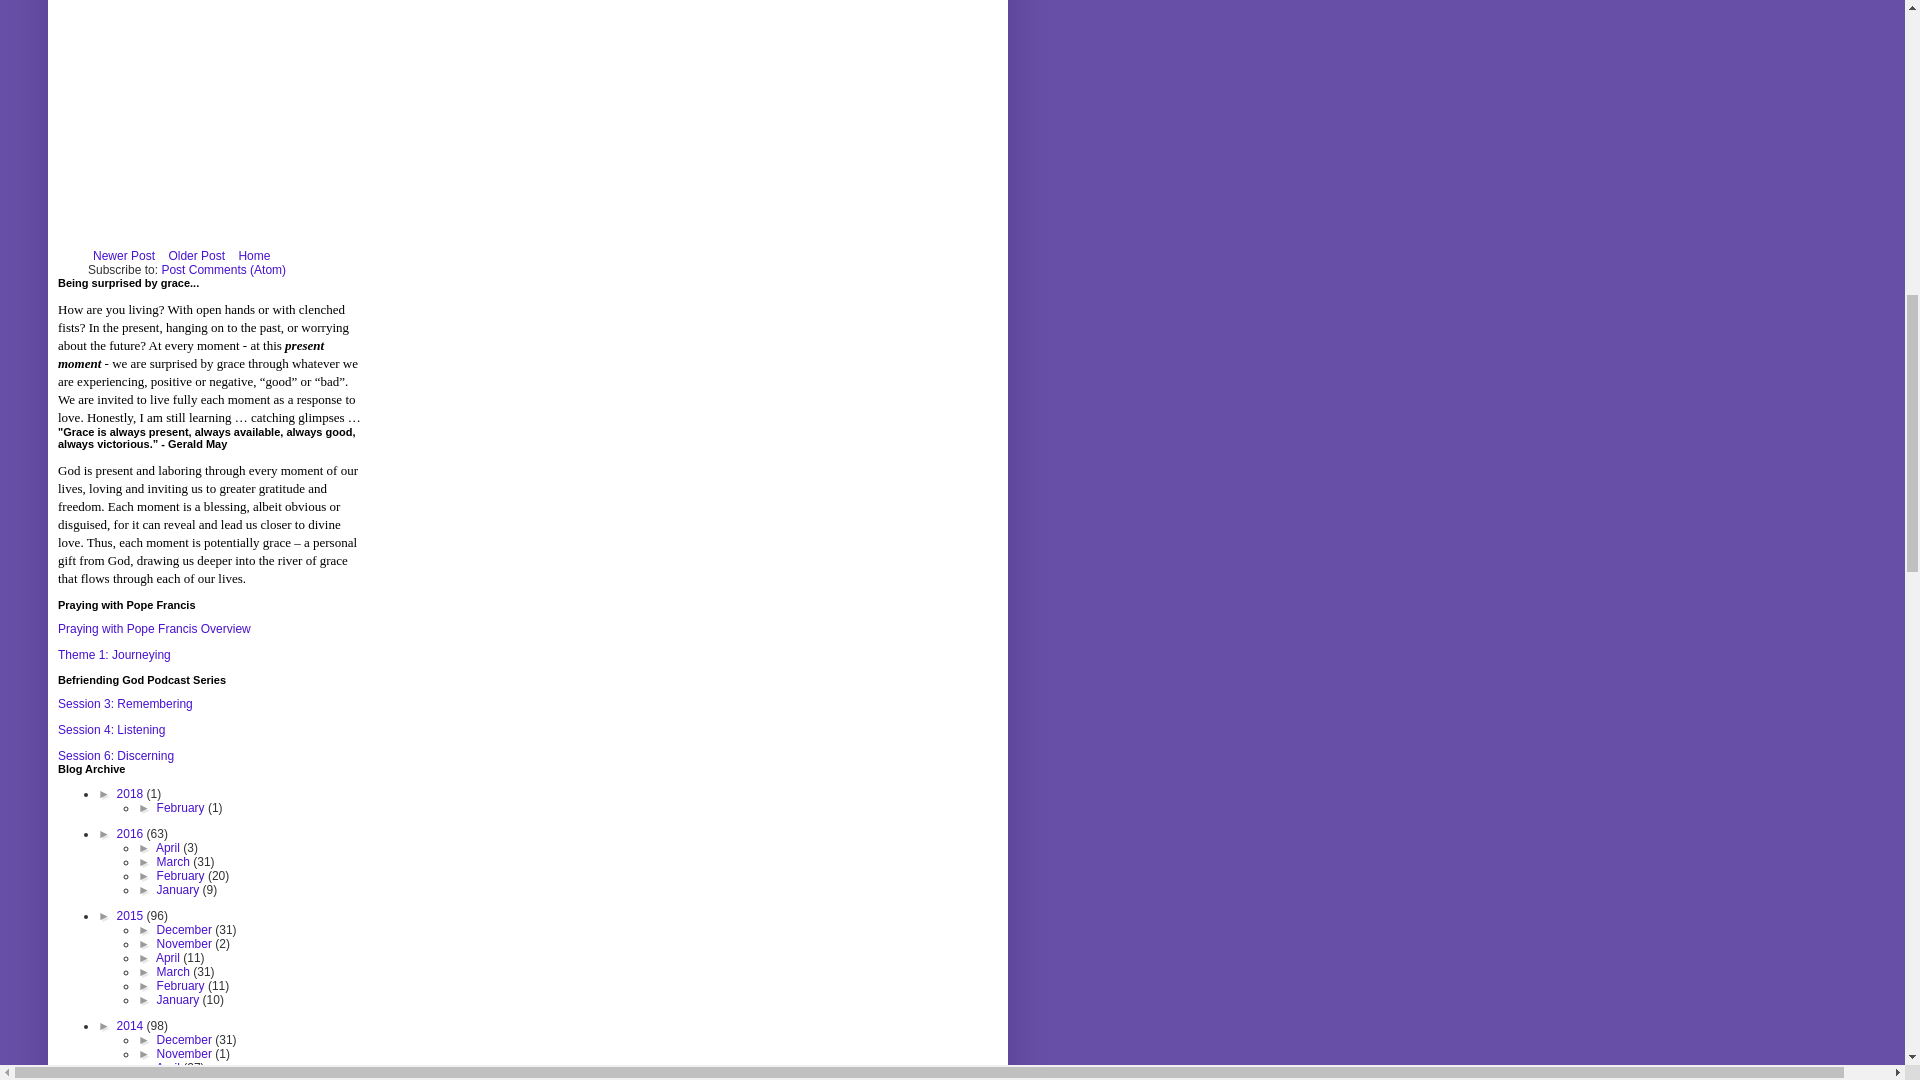  I want to click on Theme 1: Journeying, so click(114, 655).